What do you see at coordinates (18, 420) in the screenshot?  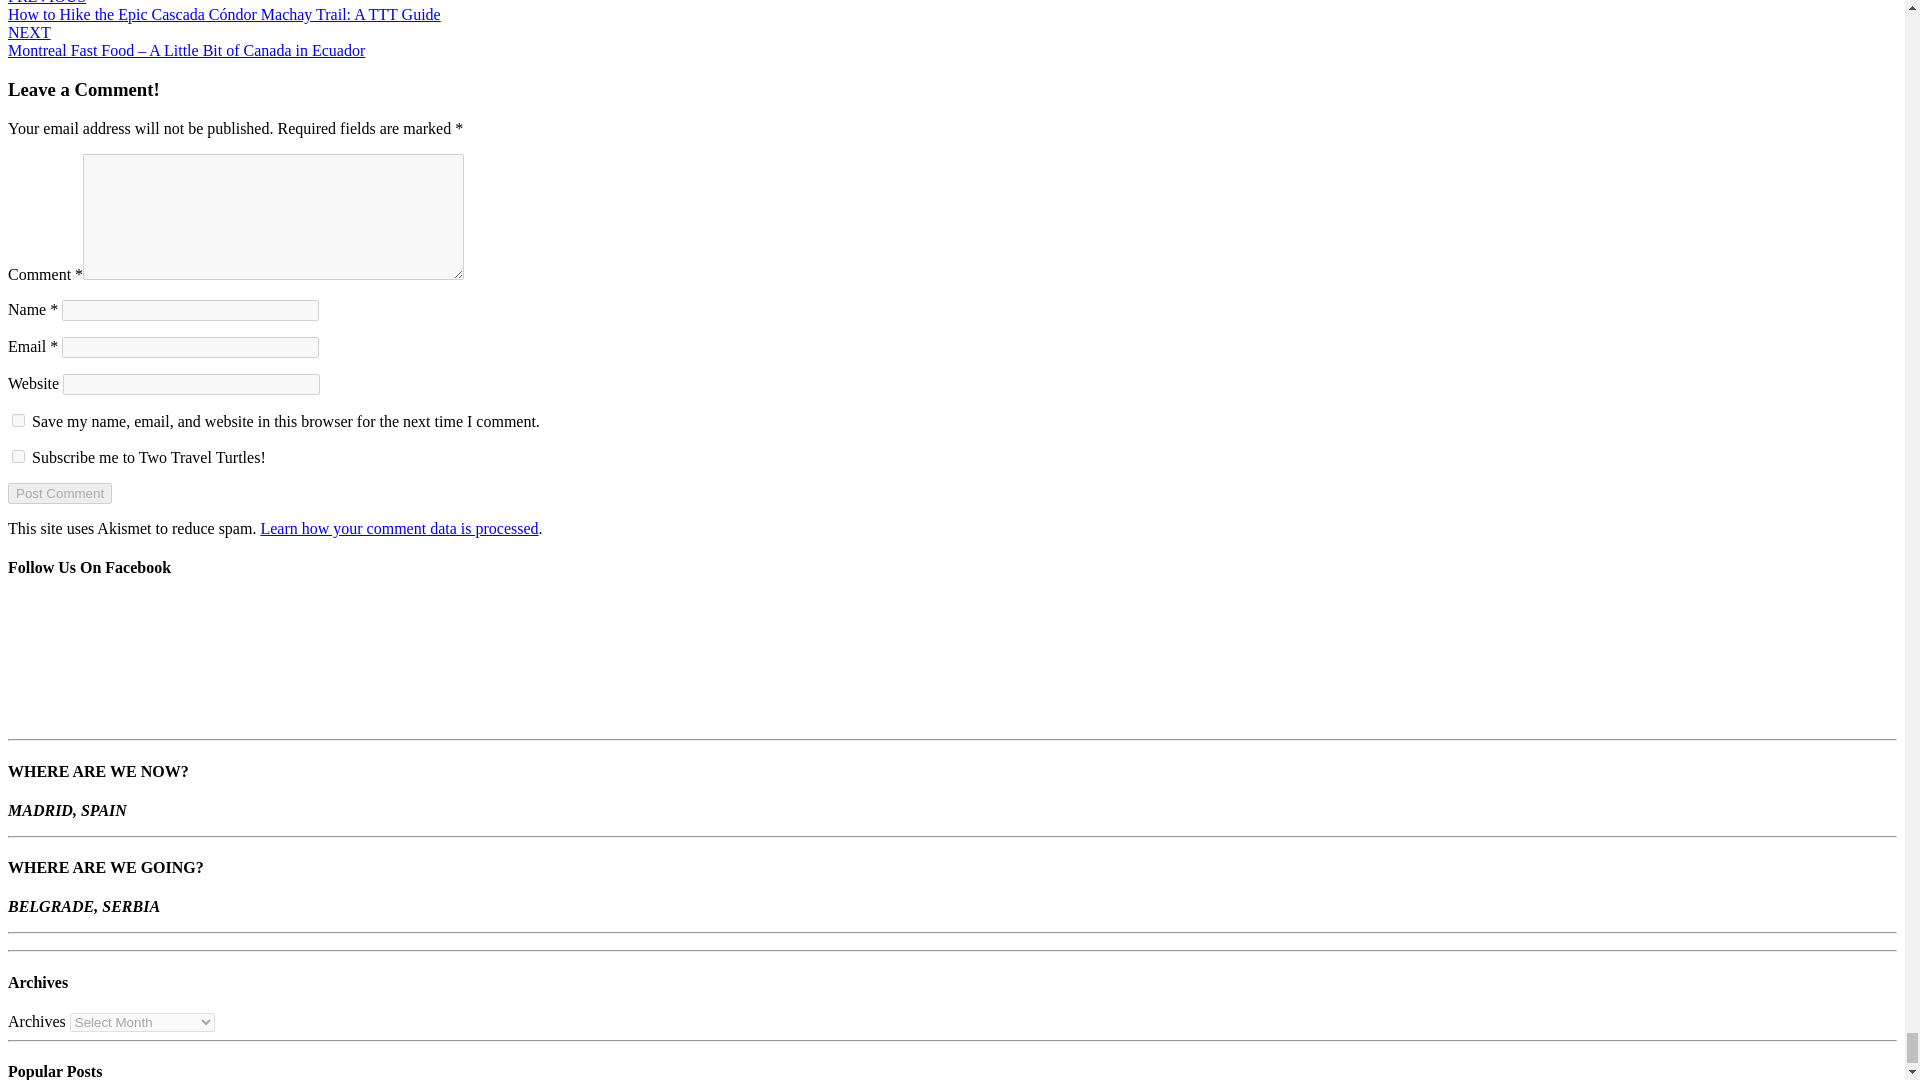 I see `yes` at bounding box center [18, 420].